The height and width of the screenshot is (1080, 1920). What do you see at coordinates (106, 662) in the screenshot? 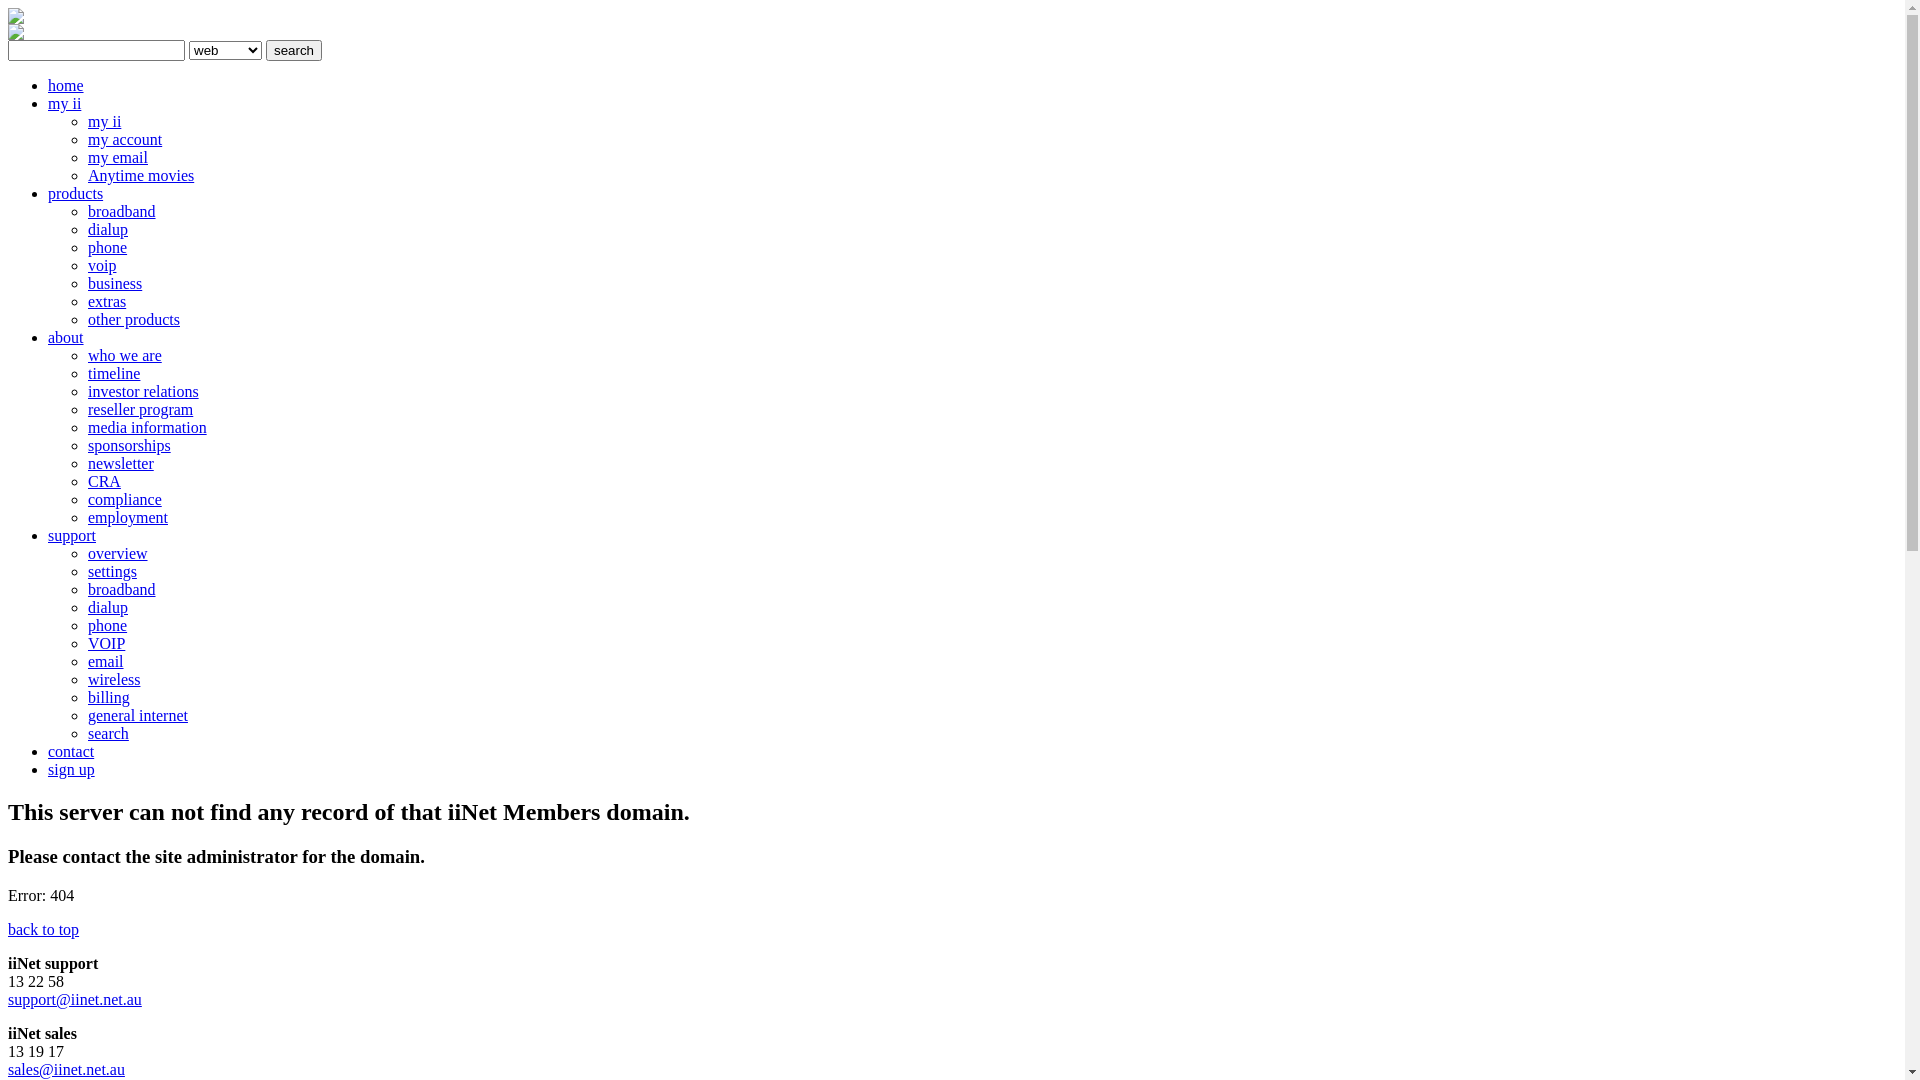
I see `email` at bounding box center [106, 662].